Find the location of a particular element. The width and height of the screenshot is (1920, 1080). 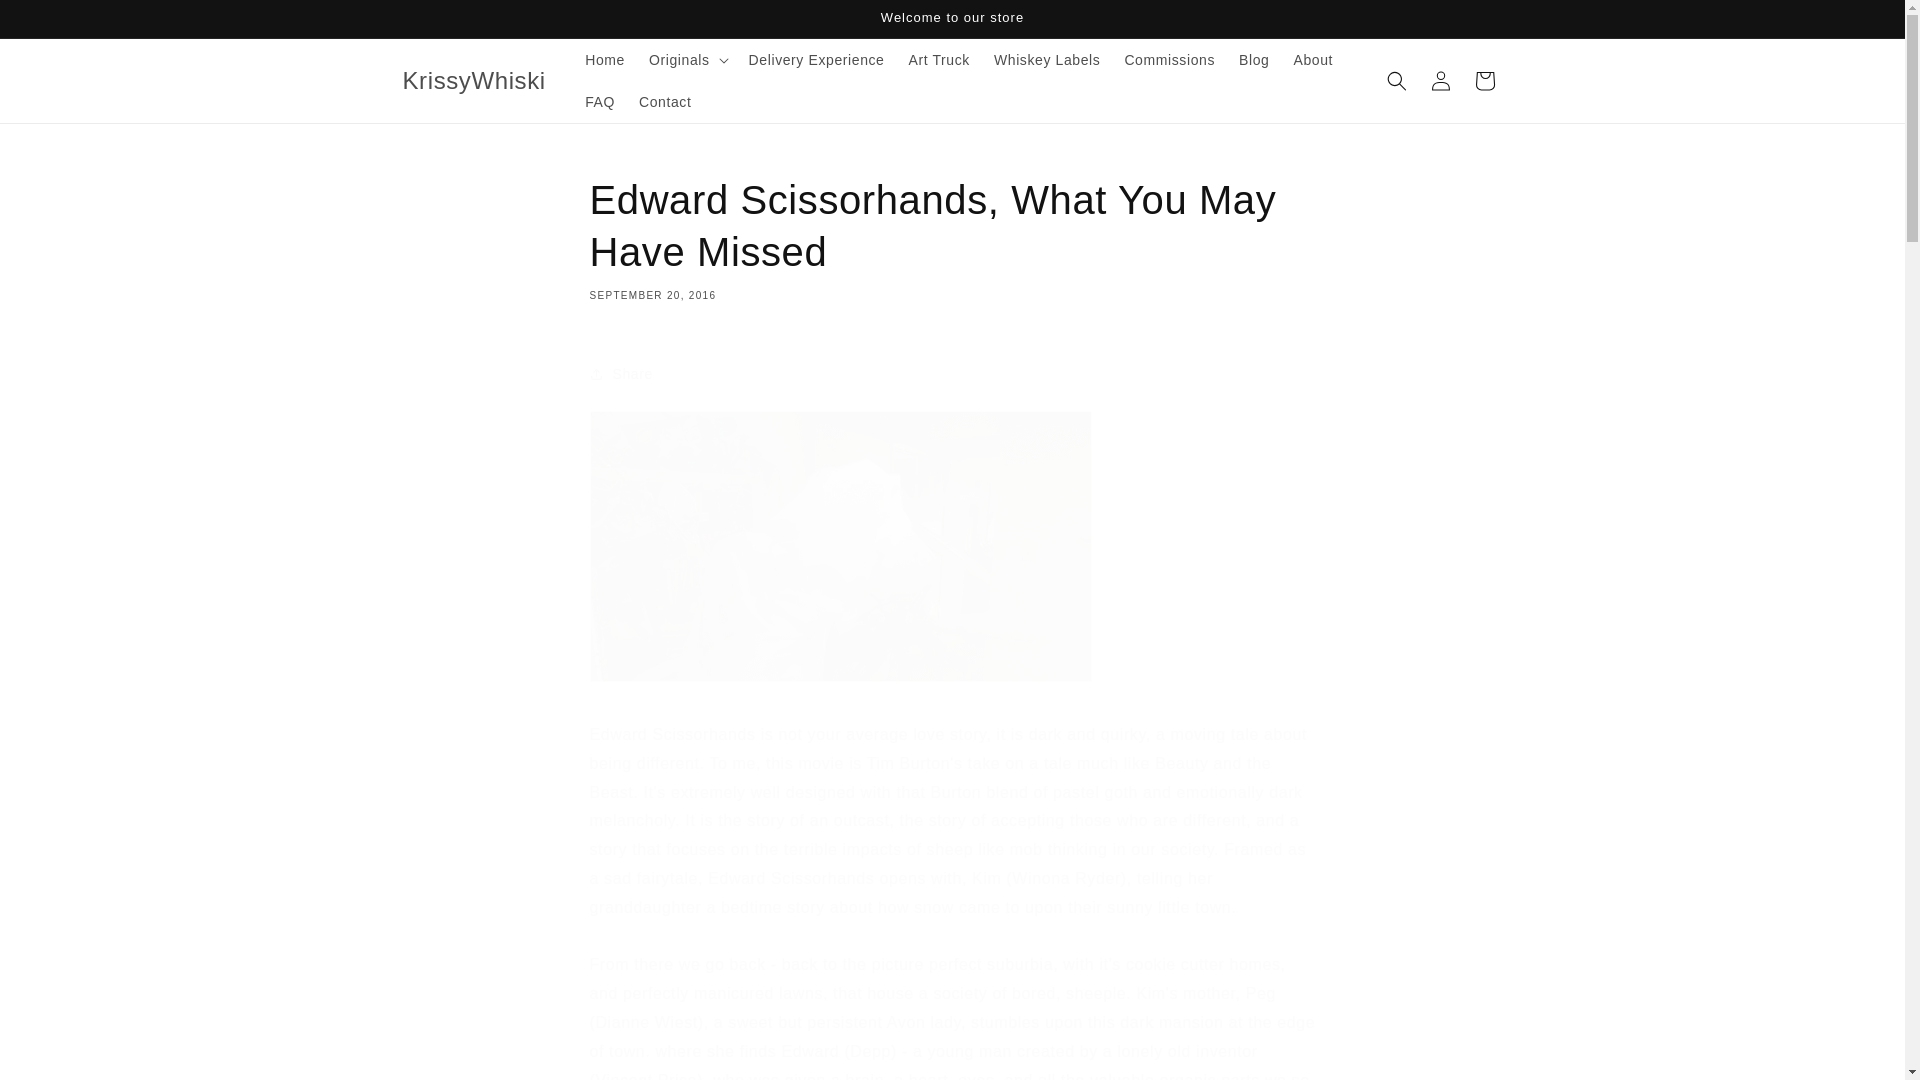

Whiskey Labels is located at coordinates (1046, 60).